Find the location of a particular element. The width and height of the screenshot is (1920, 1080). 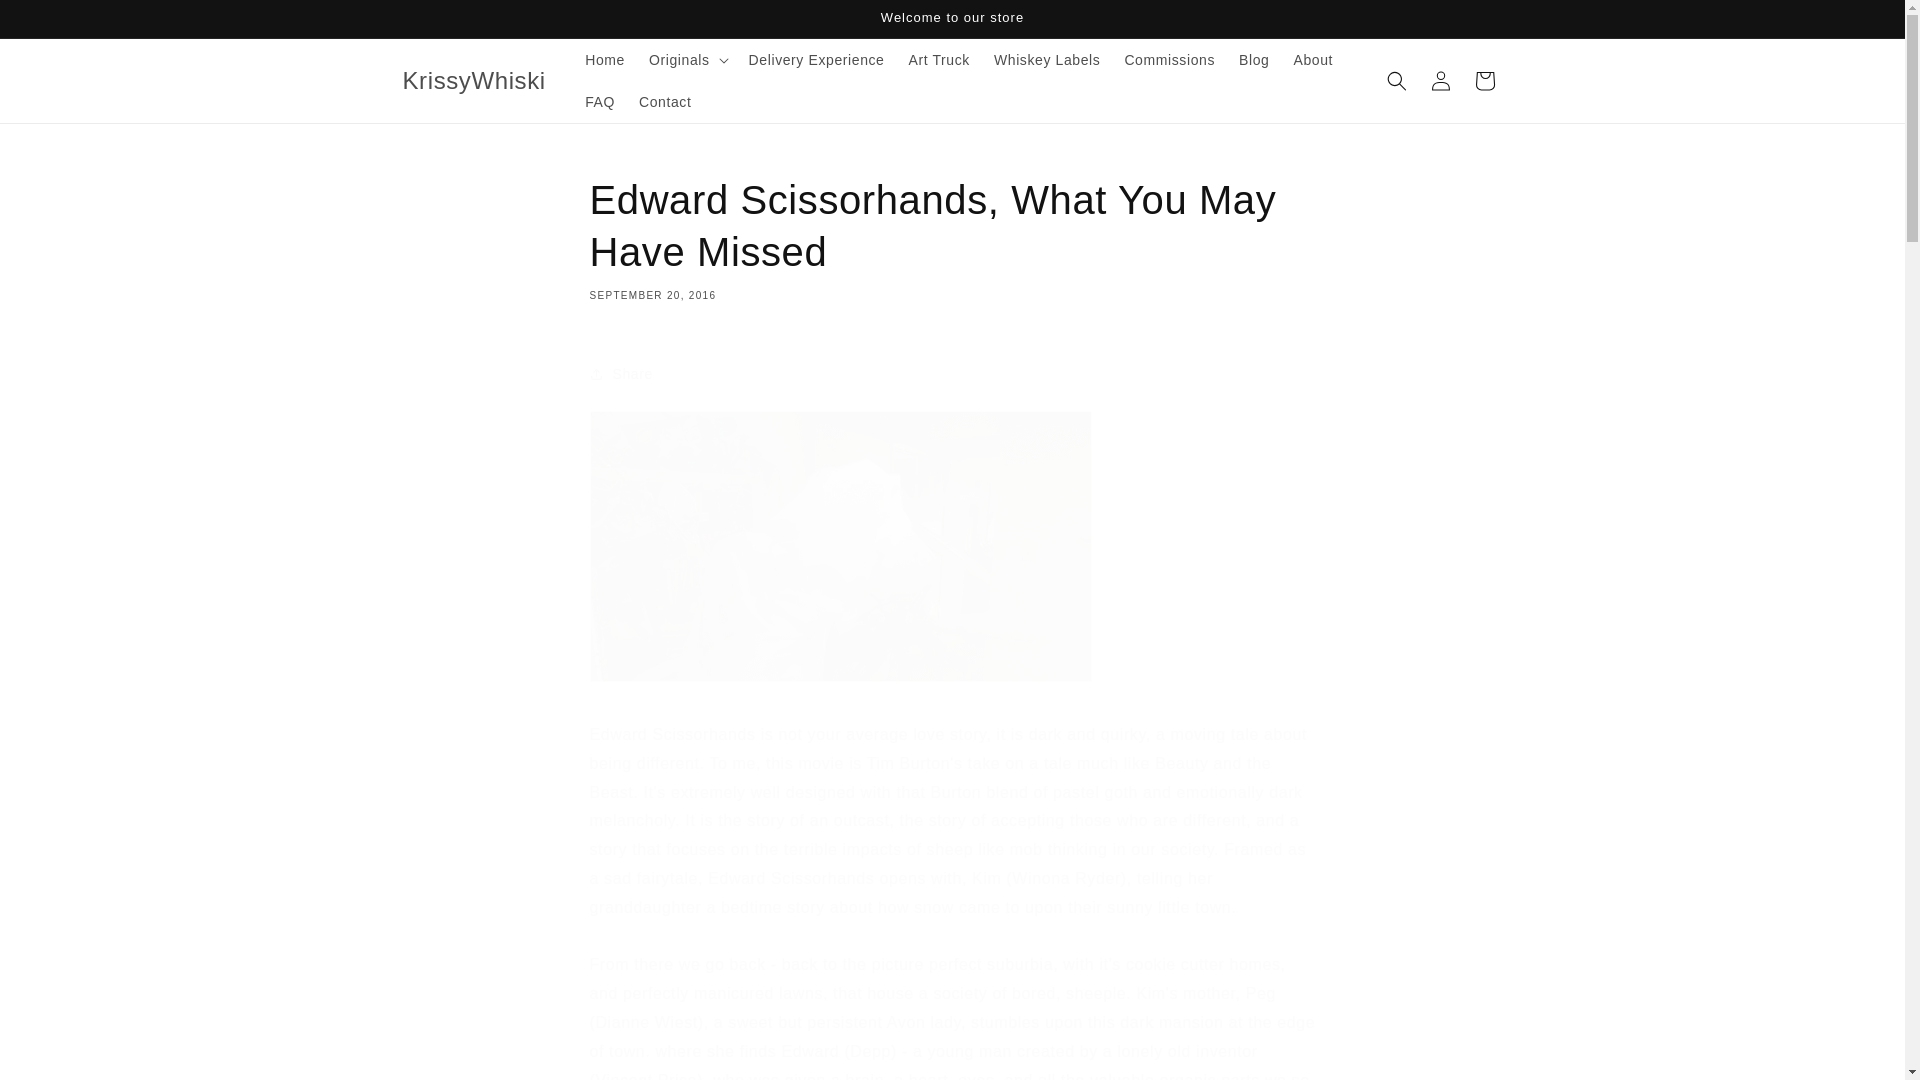

Whiskey Labels is located at coordinates (1046, 60).